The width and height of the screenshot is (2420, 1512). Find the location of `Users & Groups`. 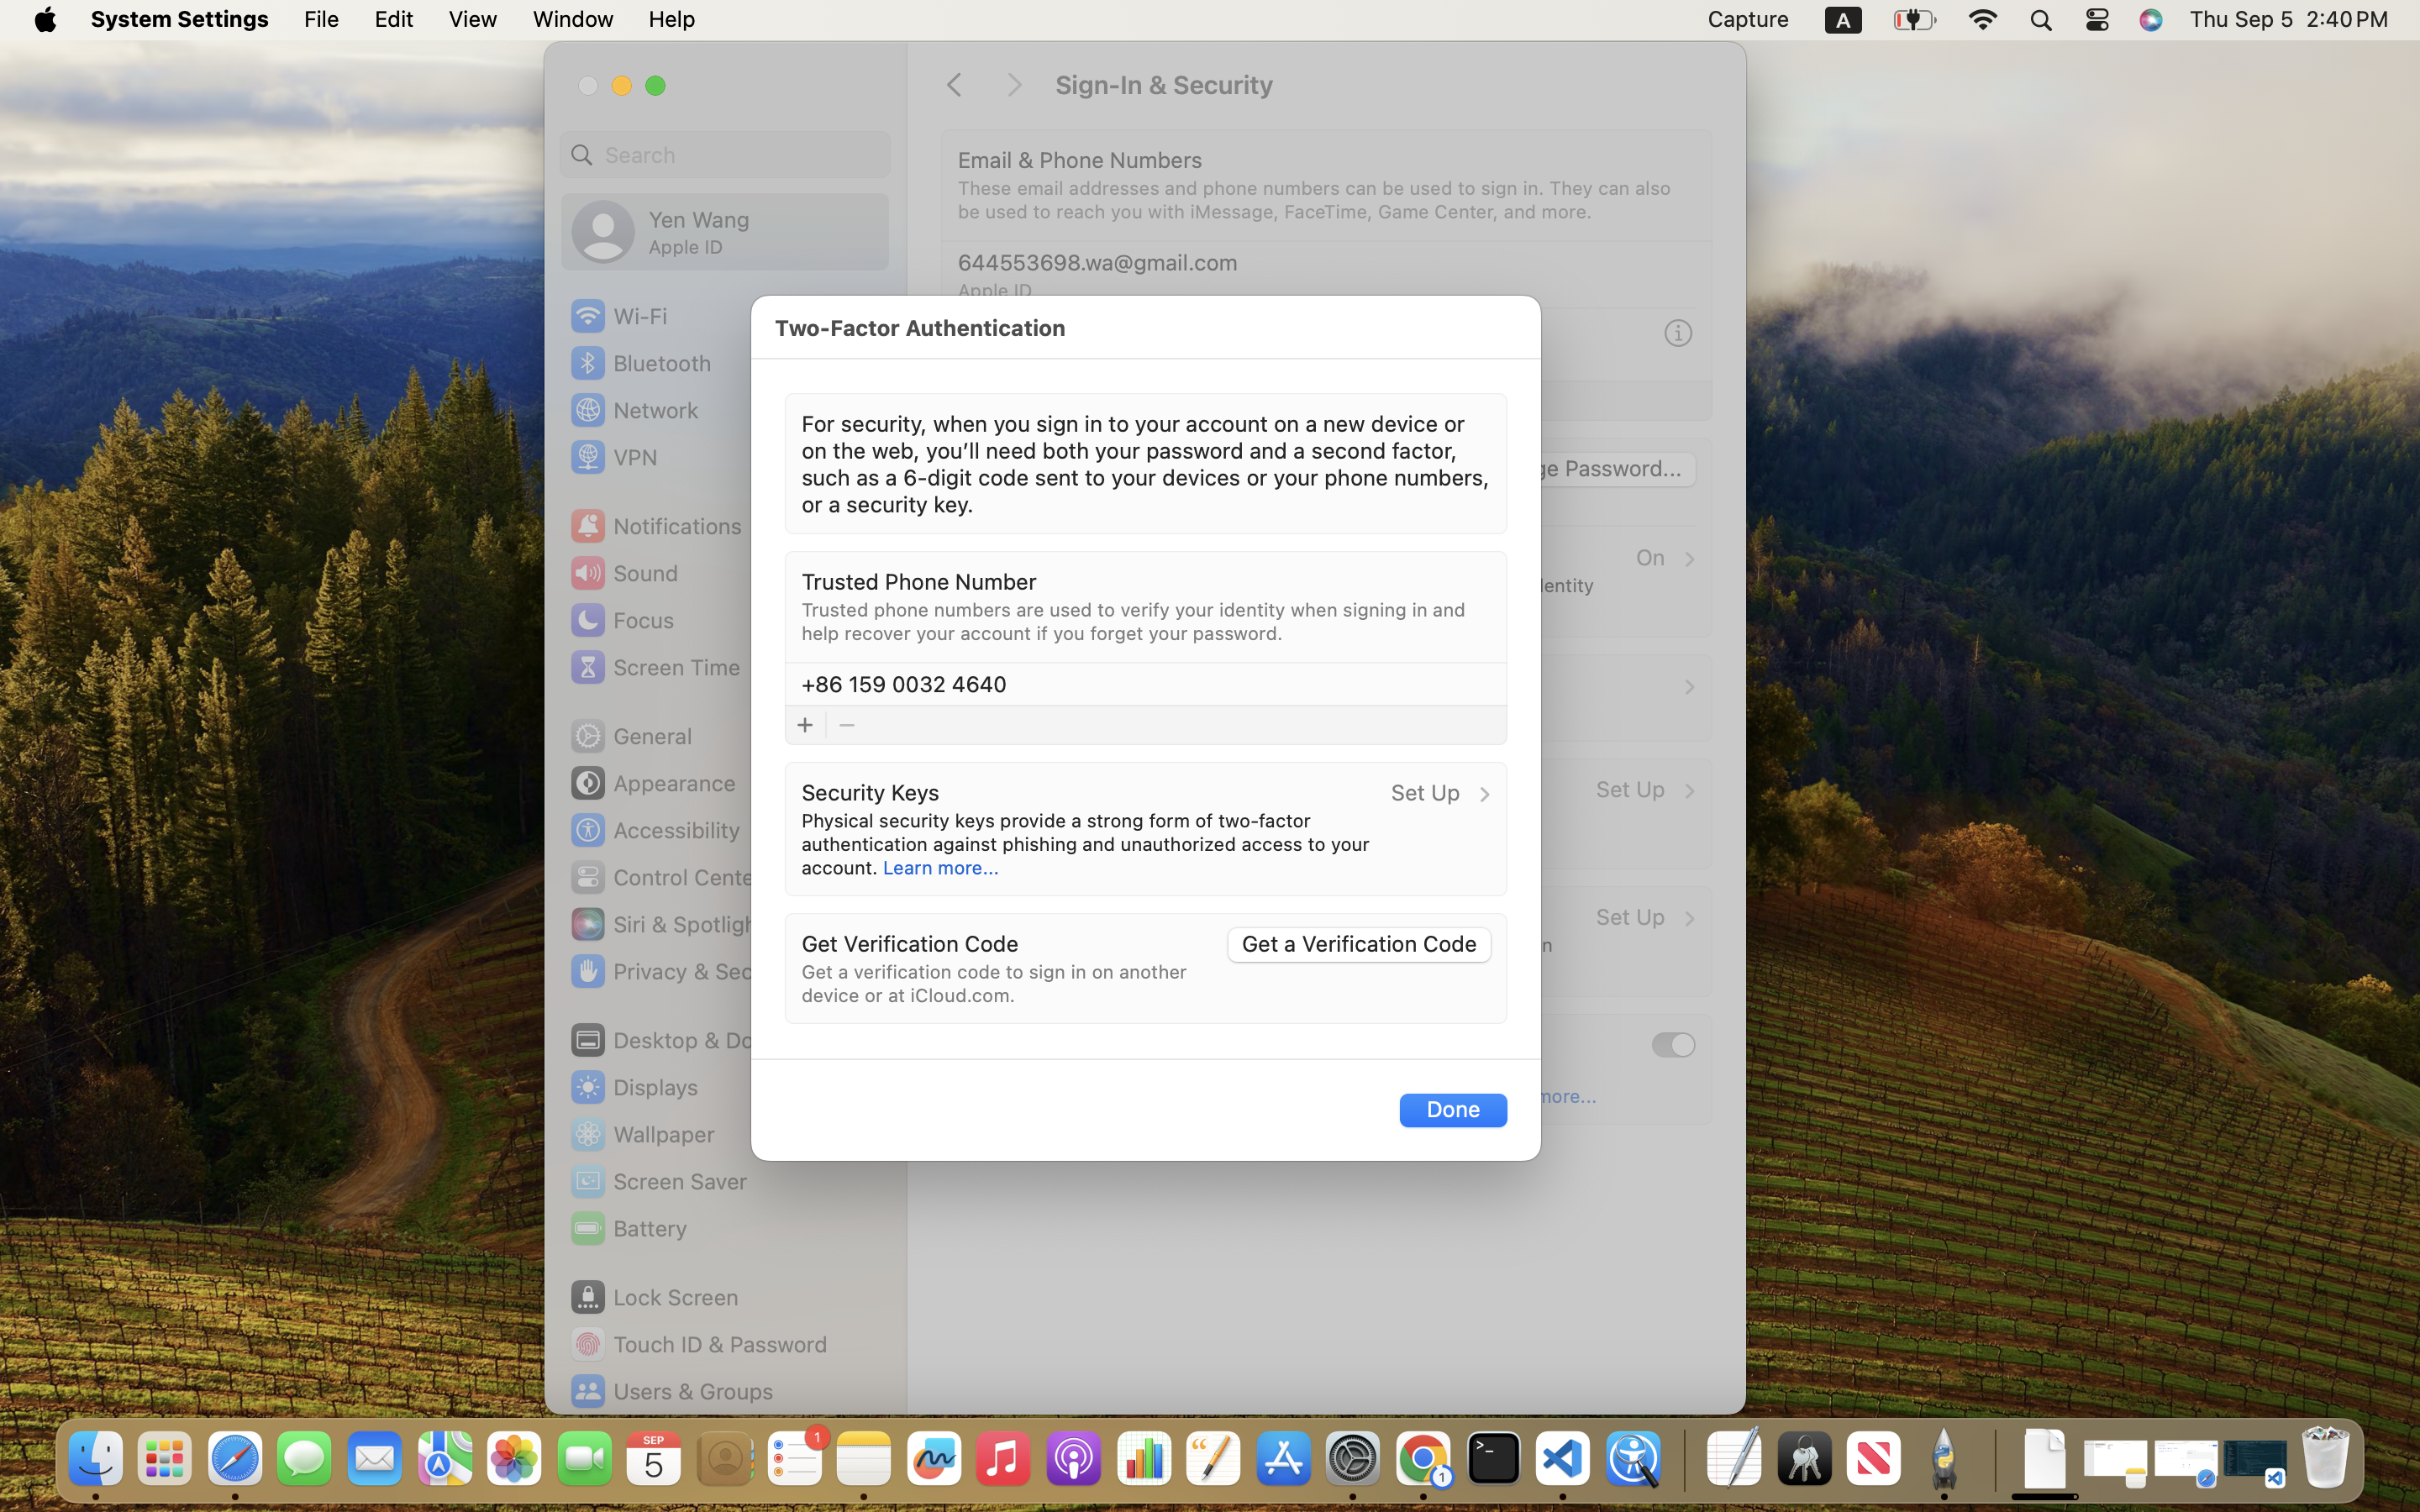

Users & Groups is located at coordinates (671, 1391).